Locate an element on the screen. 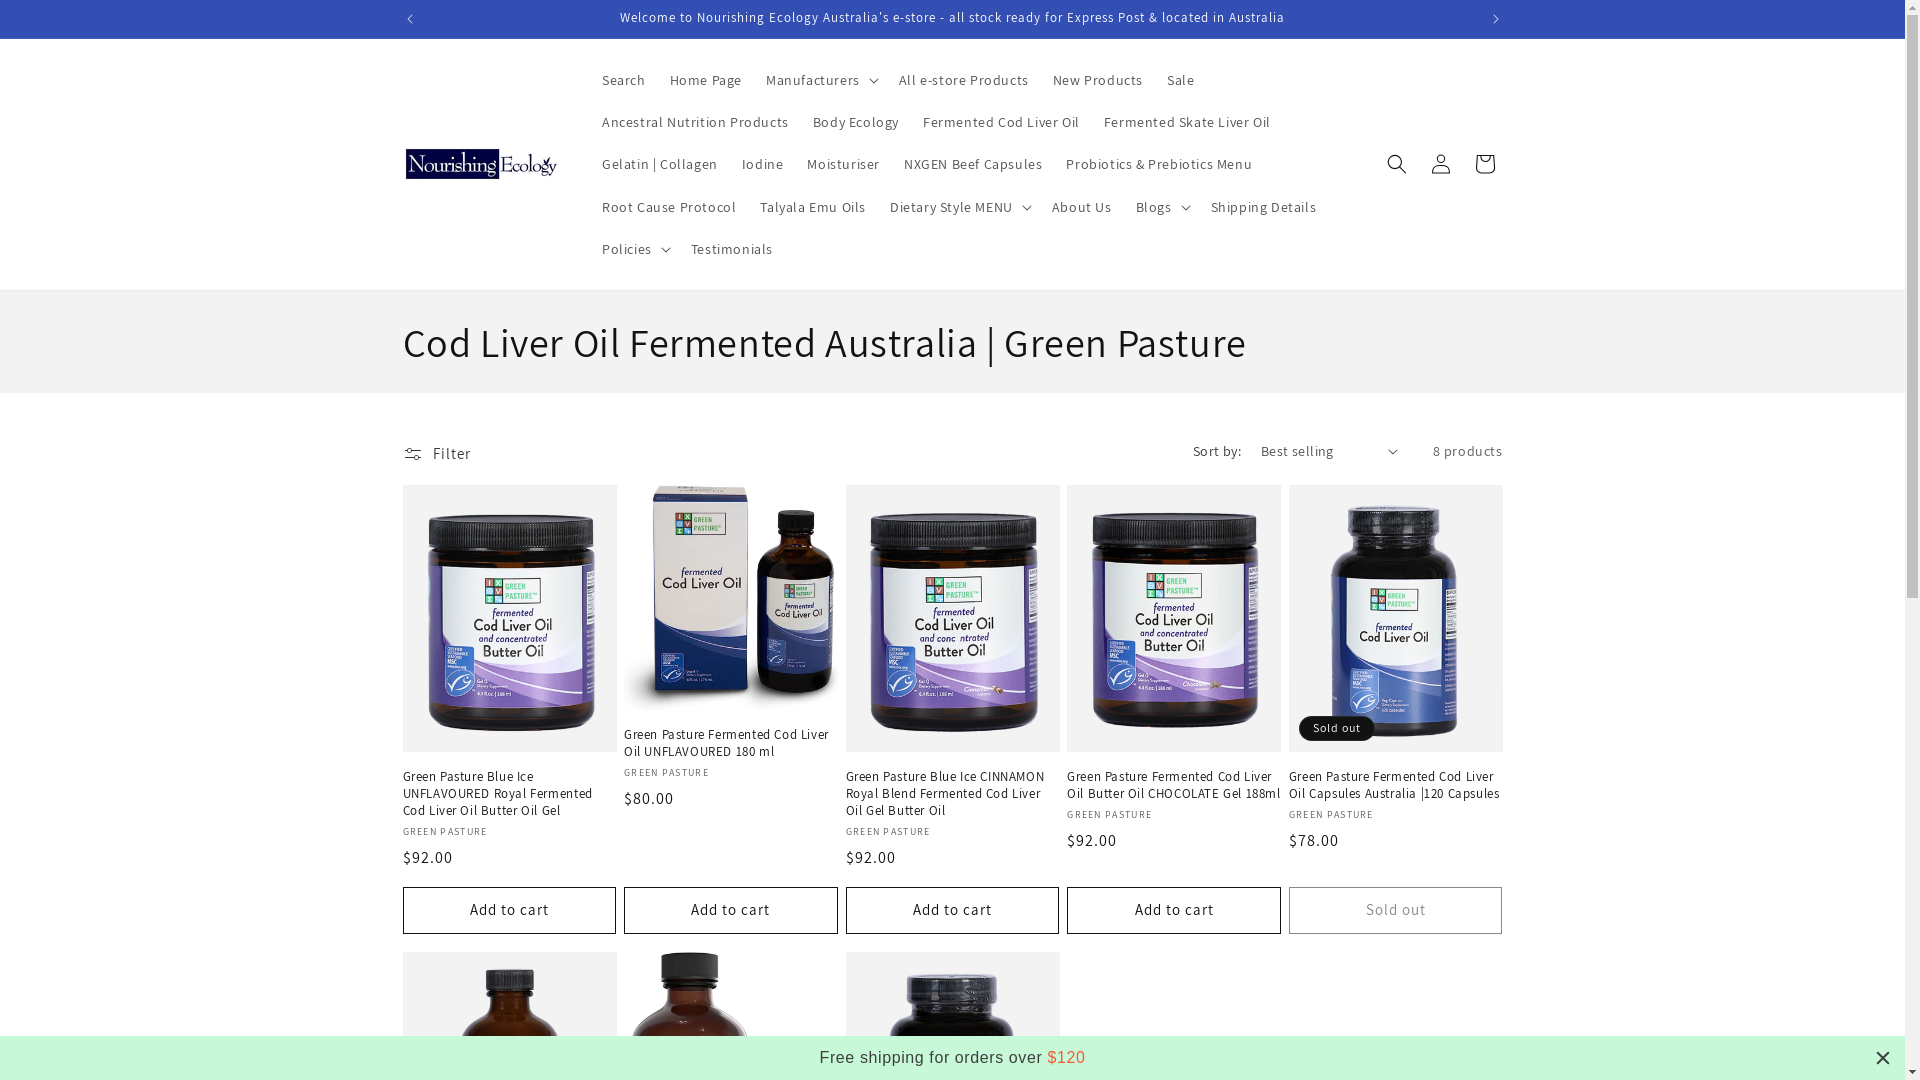  New Products is located at coordinates (1098, 80).